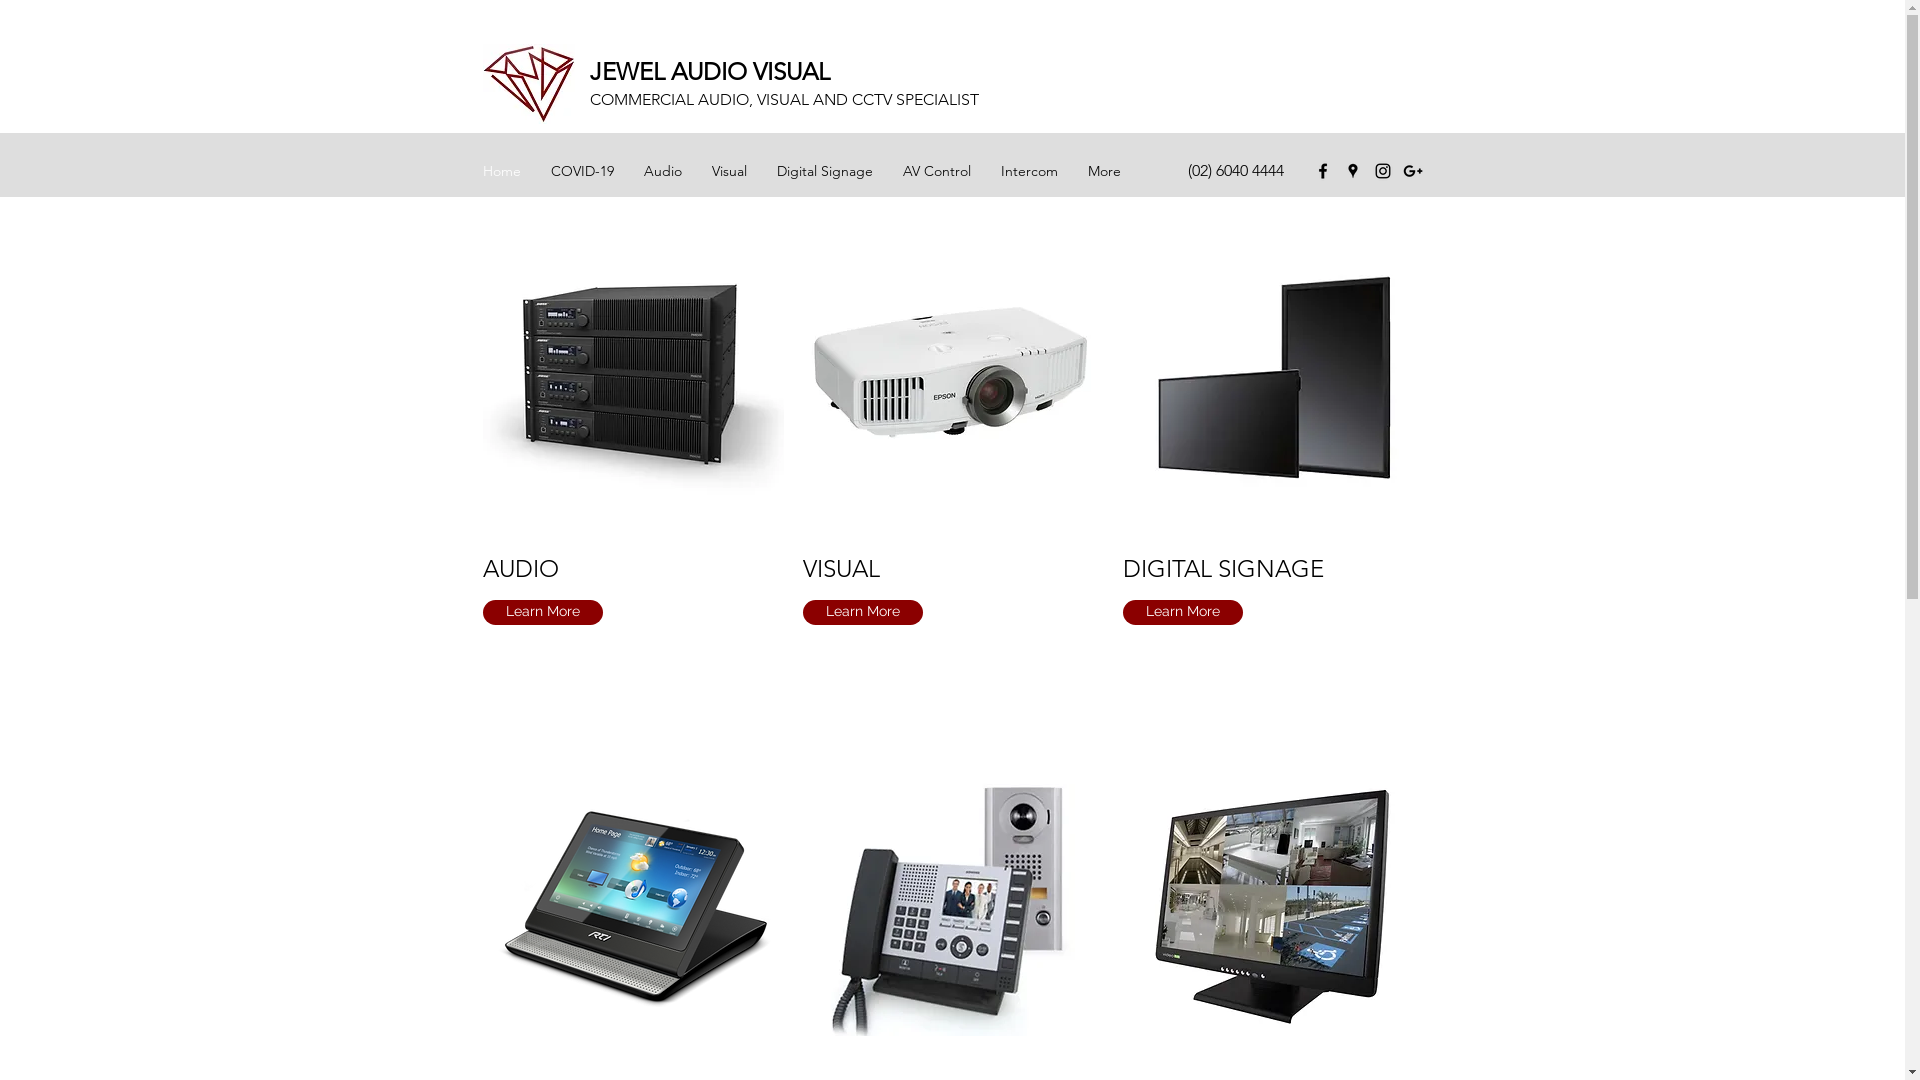 This screenshot has height=1080, width=1920. Describe the element at coordinates (632, 377) in the screenshot. I see `i_powermatch_familystacked_left.jpg` at that location.